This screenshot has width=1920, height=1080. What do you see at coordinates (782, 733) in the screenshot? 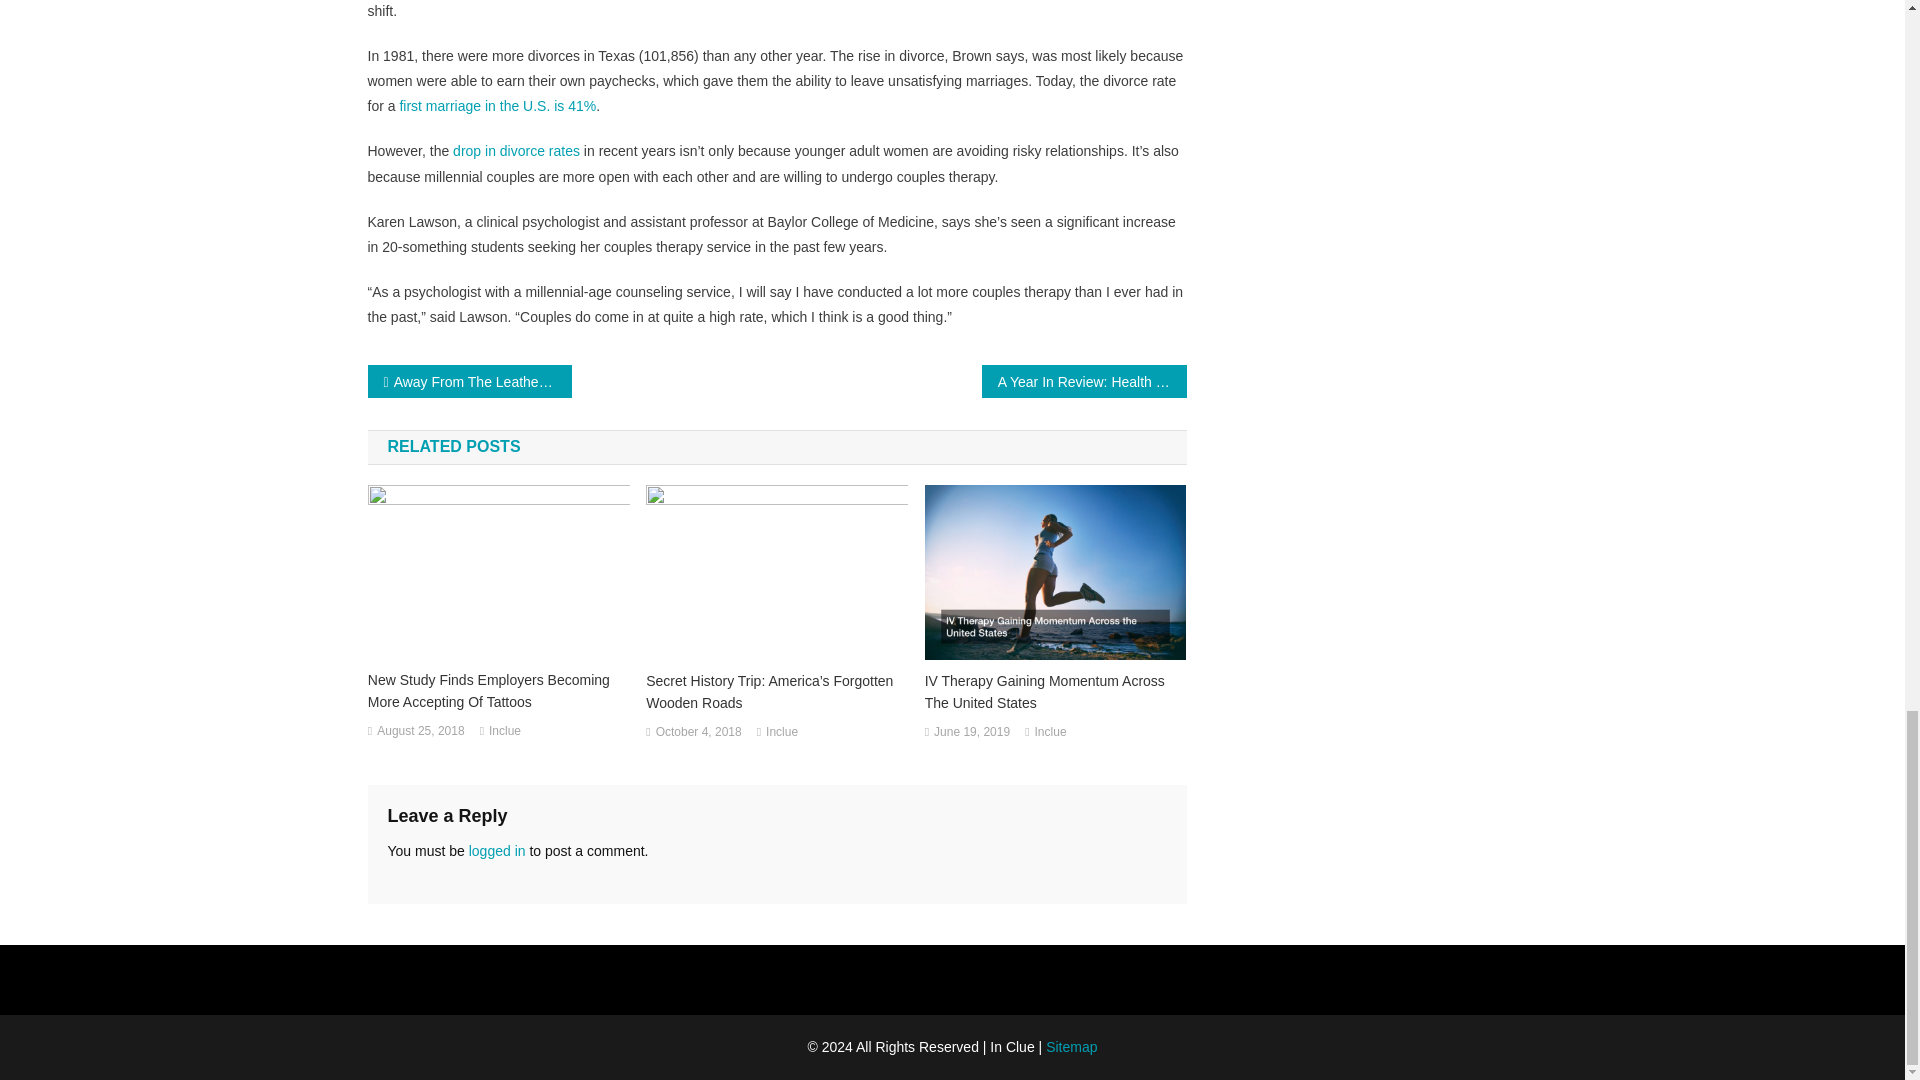
I see `Inclue` at bounding box center [782, 733].